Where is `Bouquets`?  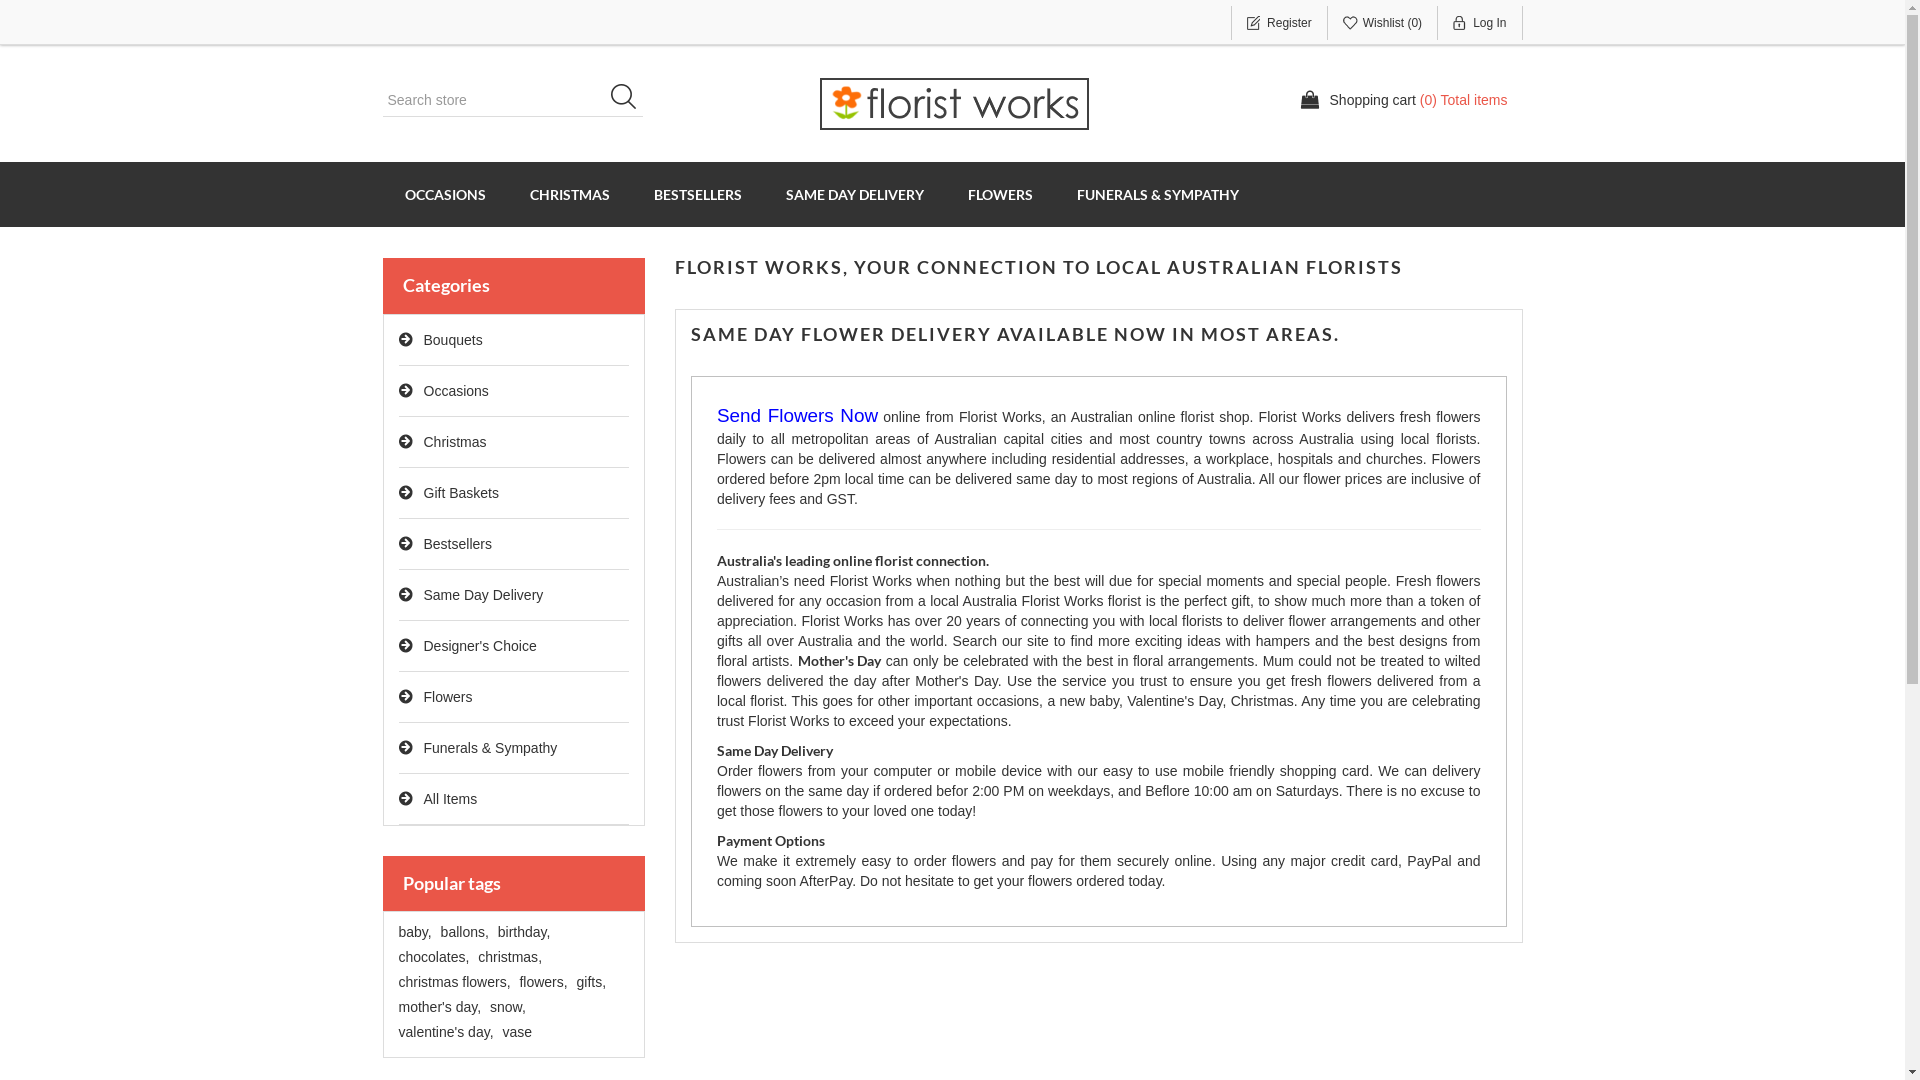 Bouquets is located at coordinates (514, 340).